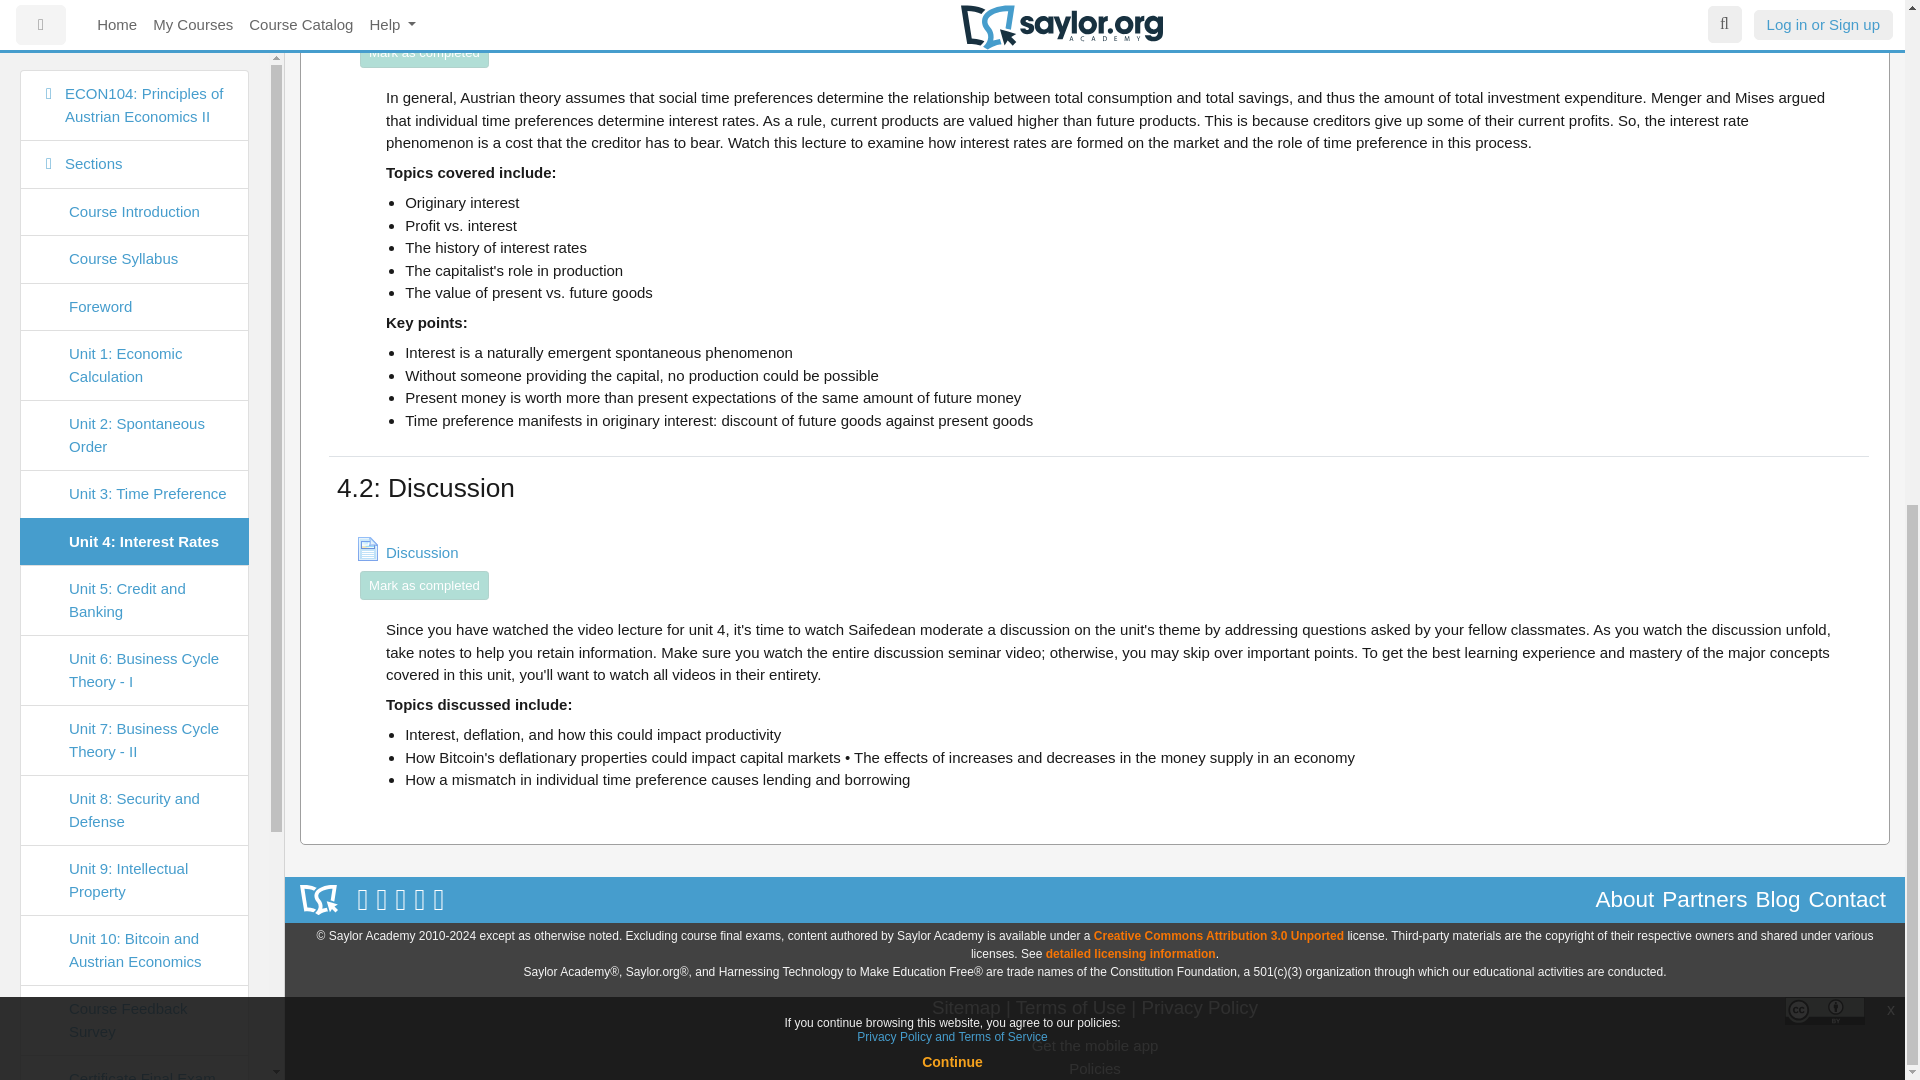  What do you see at coordinates (134, 228) in the screenshot?
I see `Activities` at bounding box center [134, 228].